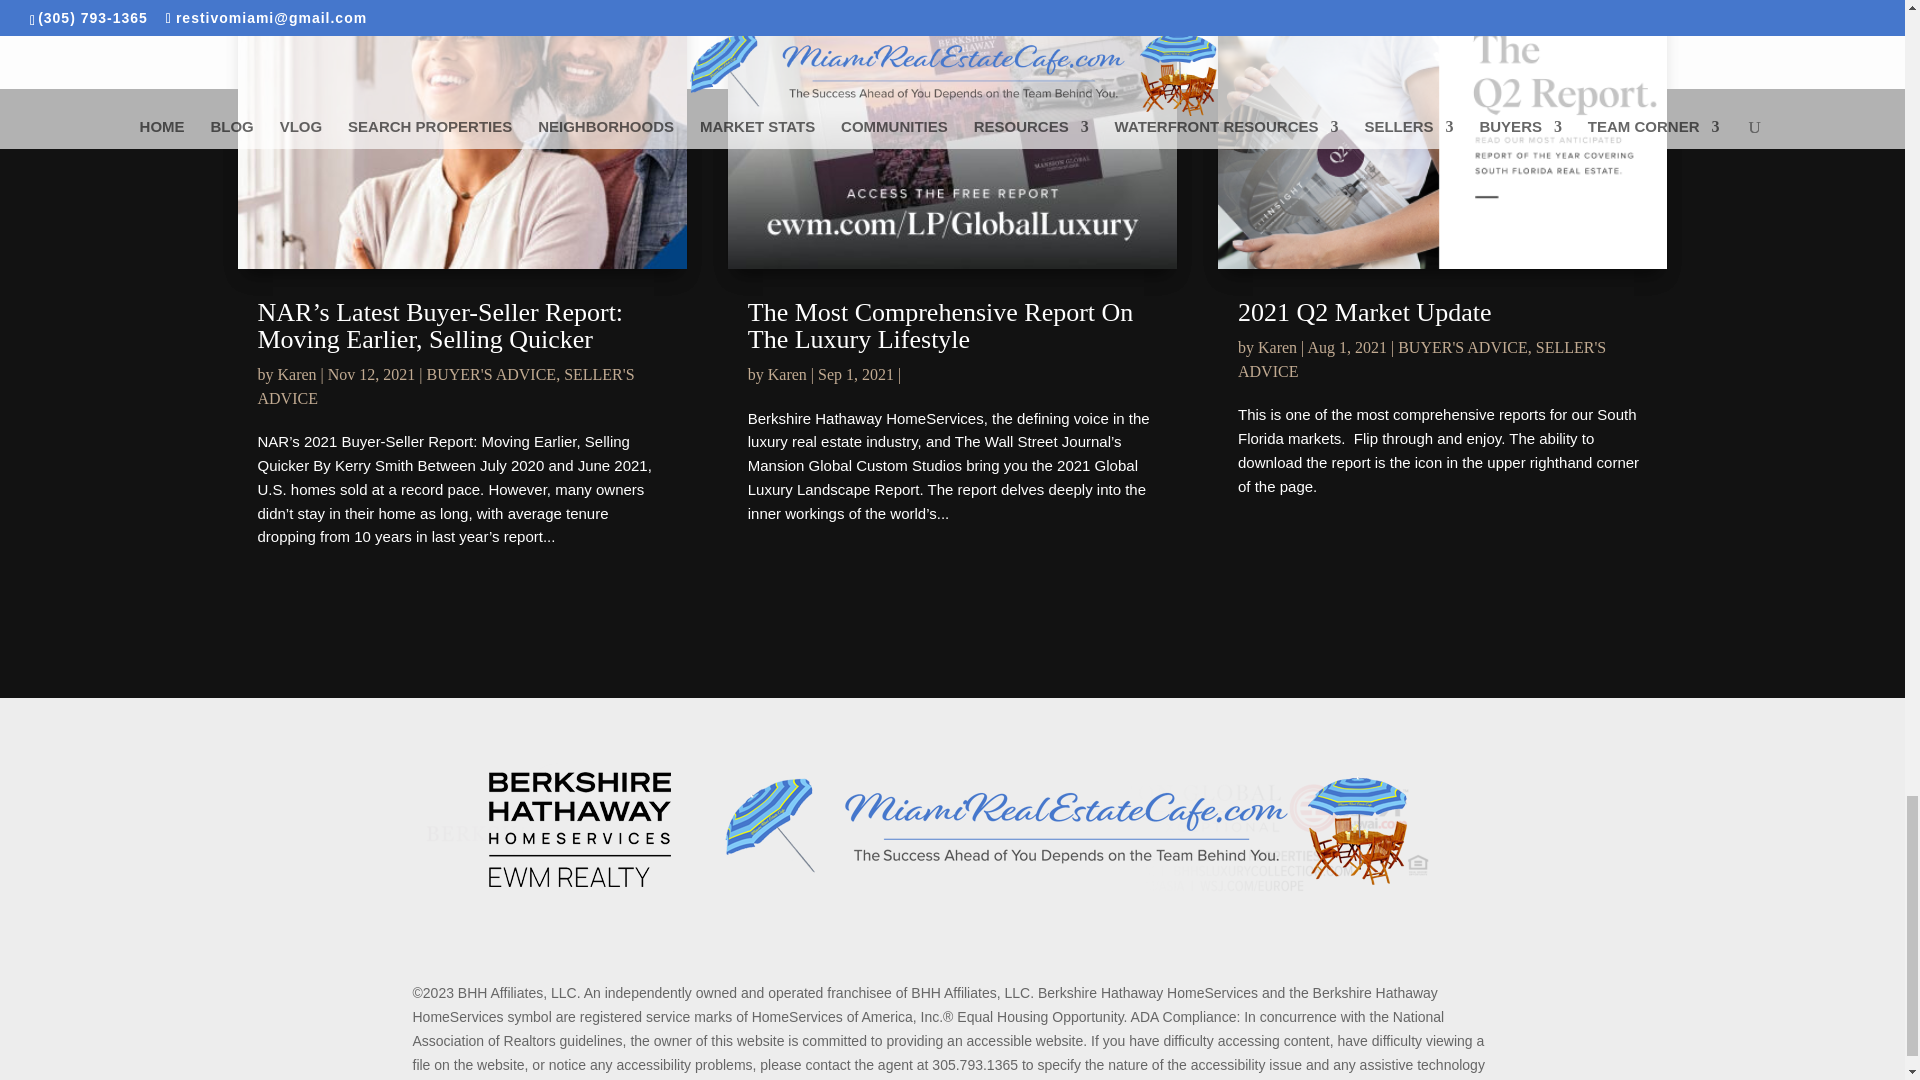 The width and height of the screenshot is (1920, 1080). What do you see at coordinates (297, 374) in the screenshot?
I see `Posts by Karen` at bounding box center [297, 374].